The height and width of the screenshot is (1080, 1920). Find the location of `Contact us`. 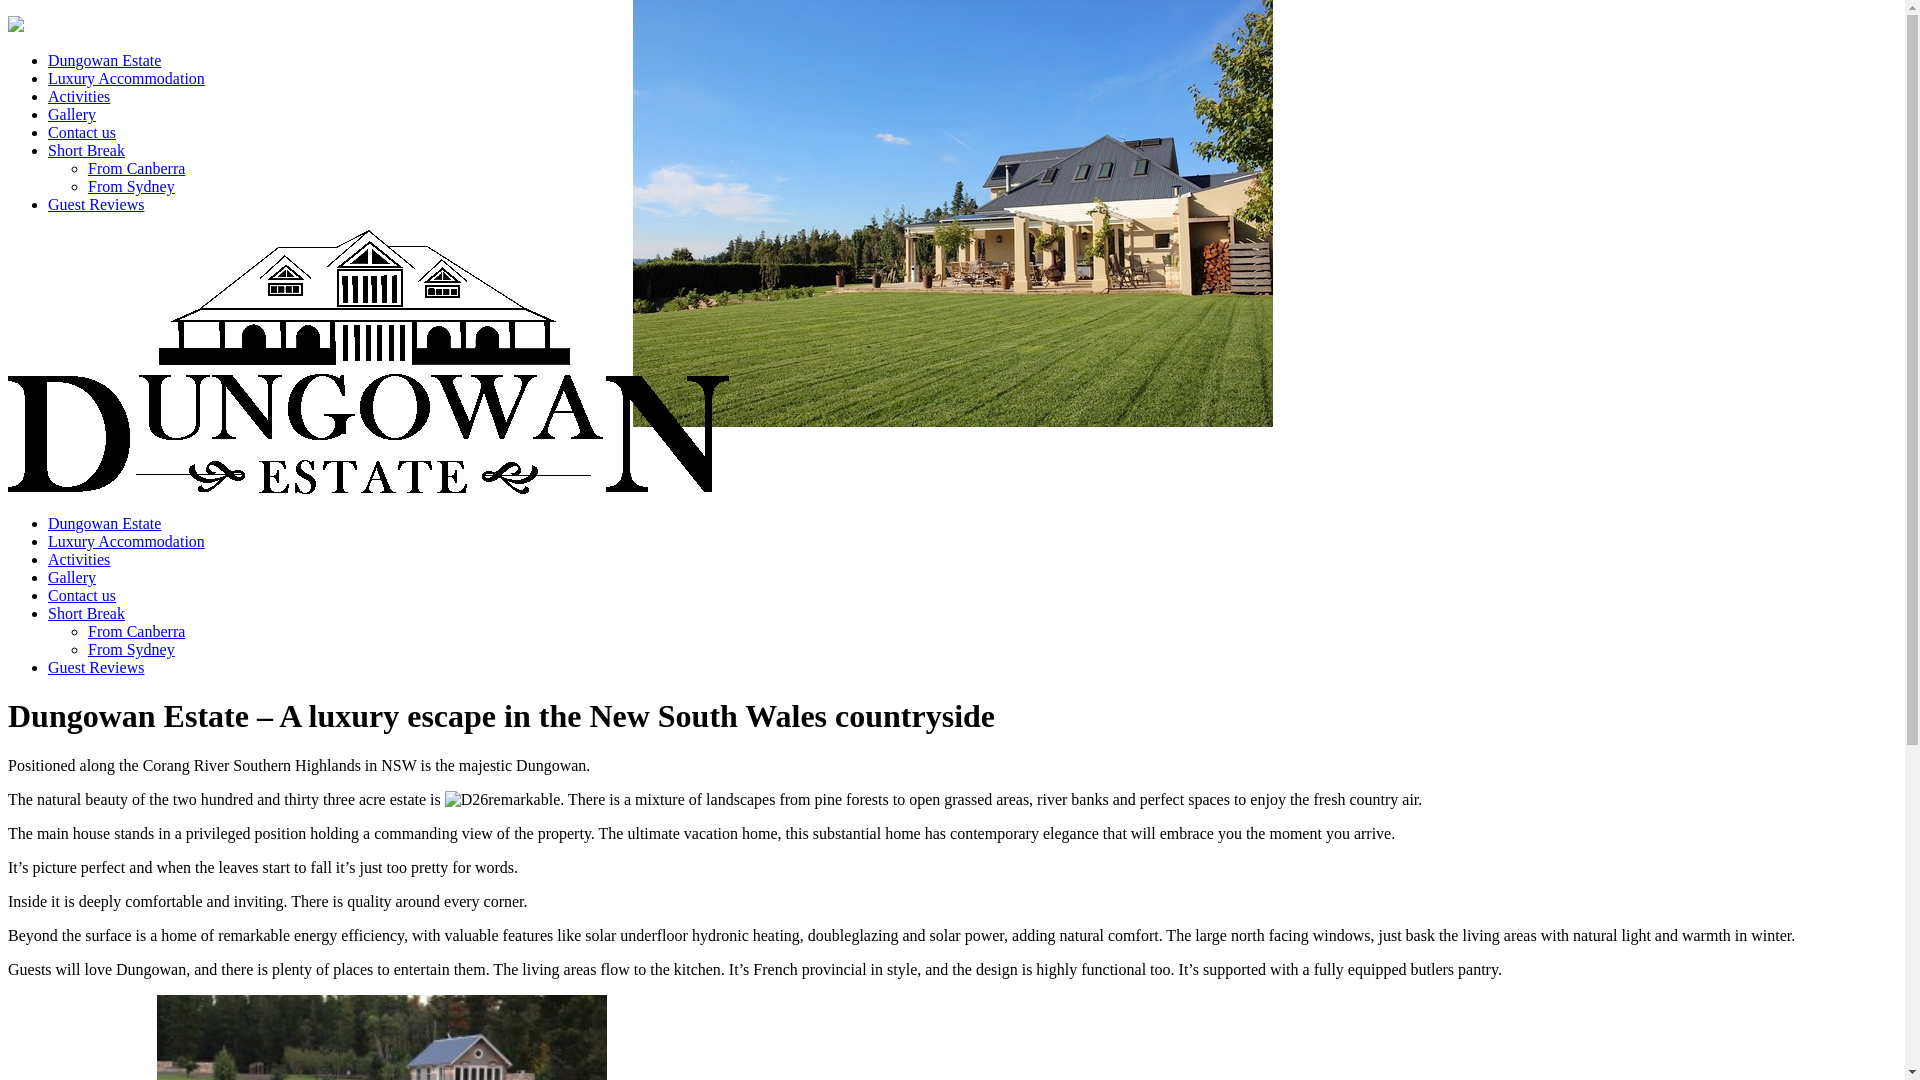

Contact us is located at coordinates (82, 132).